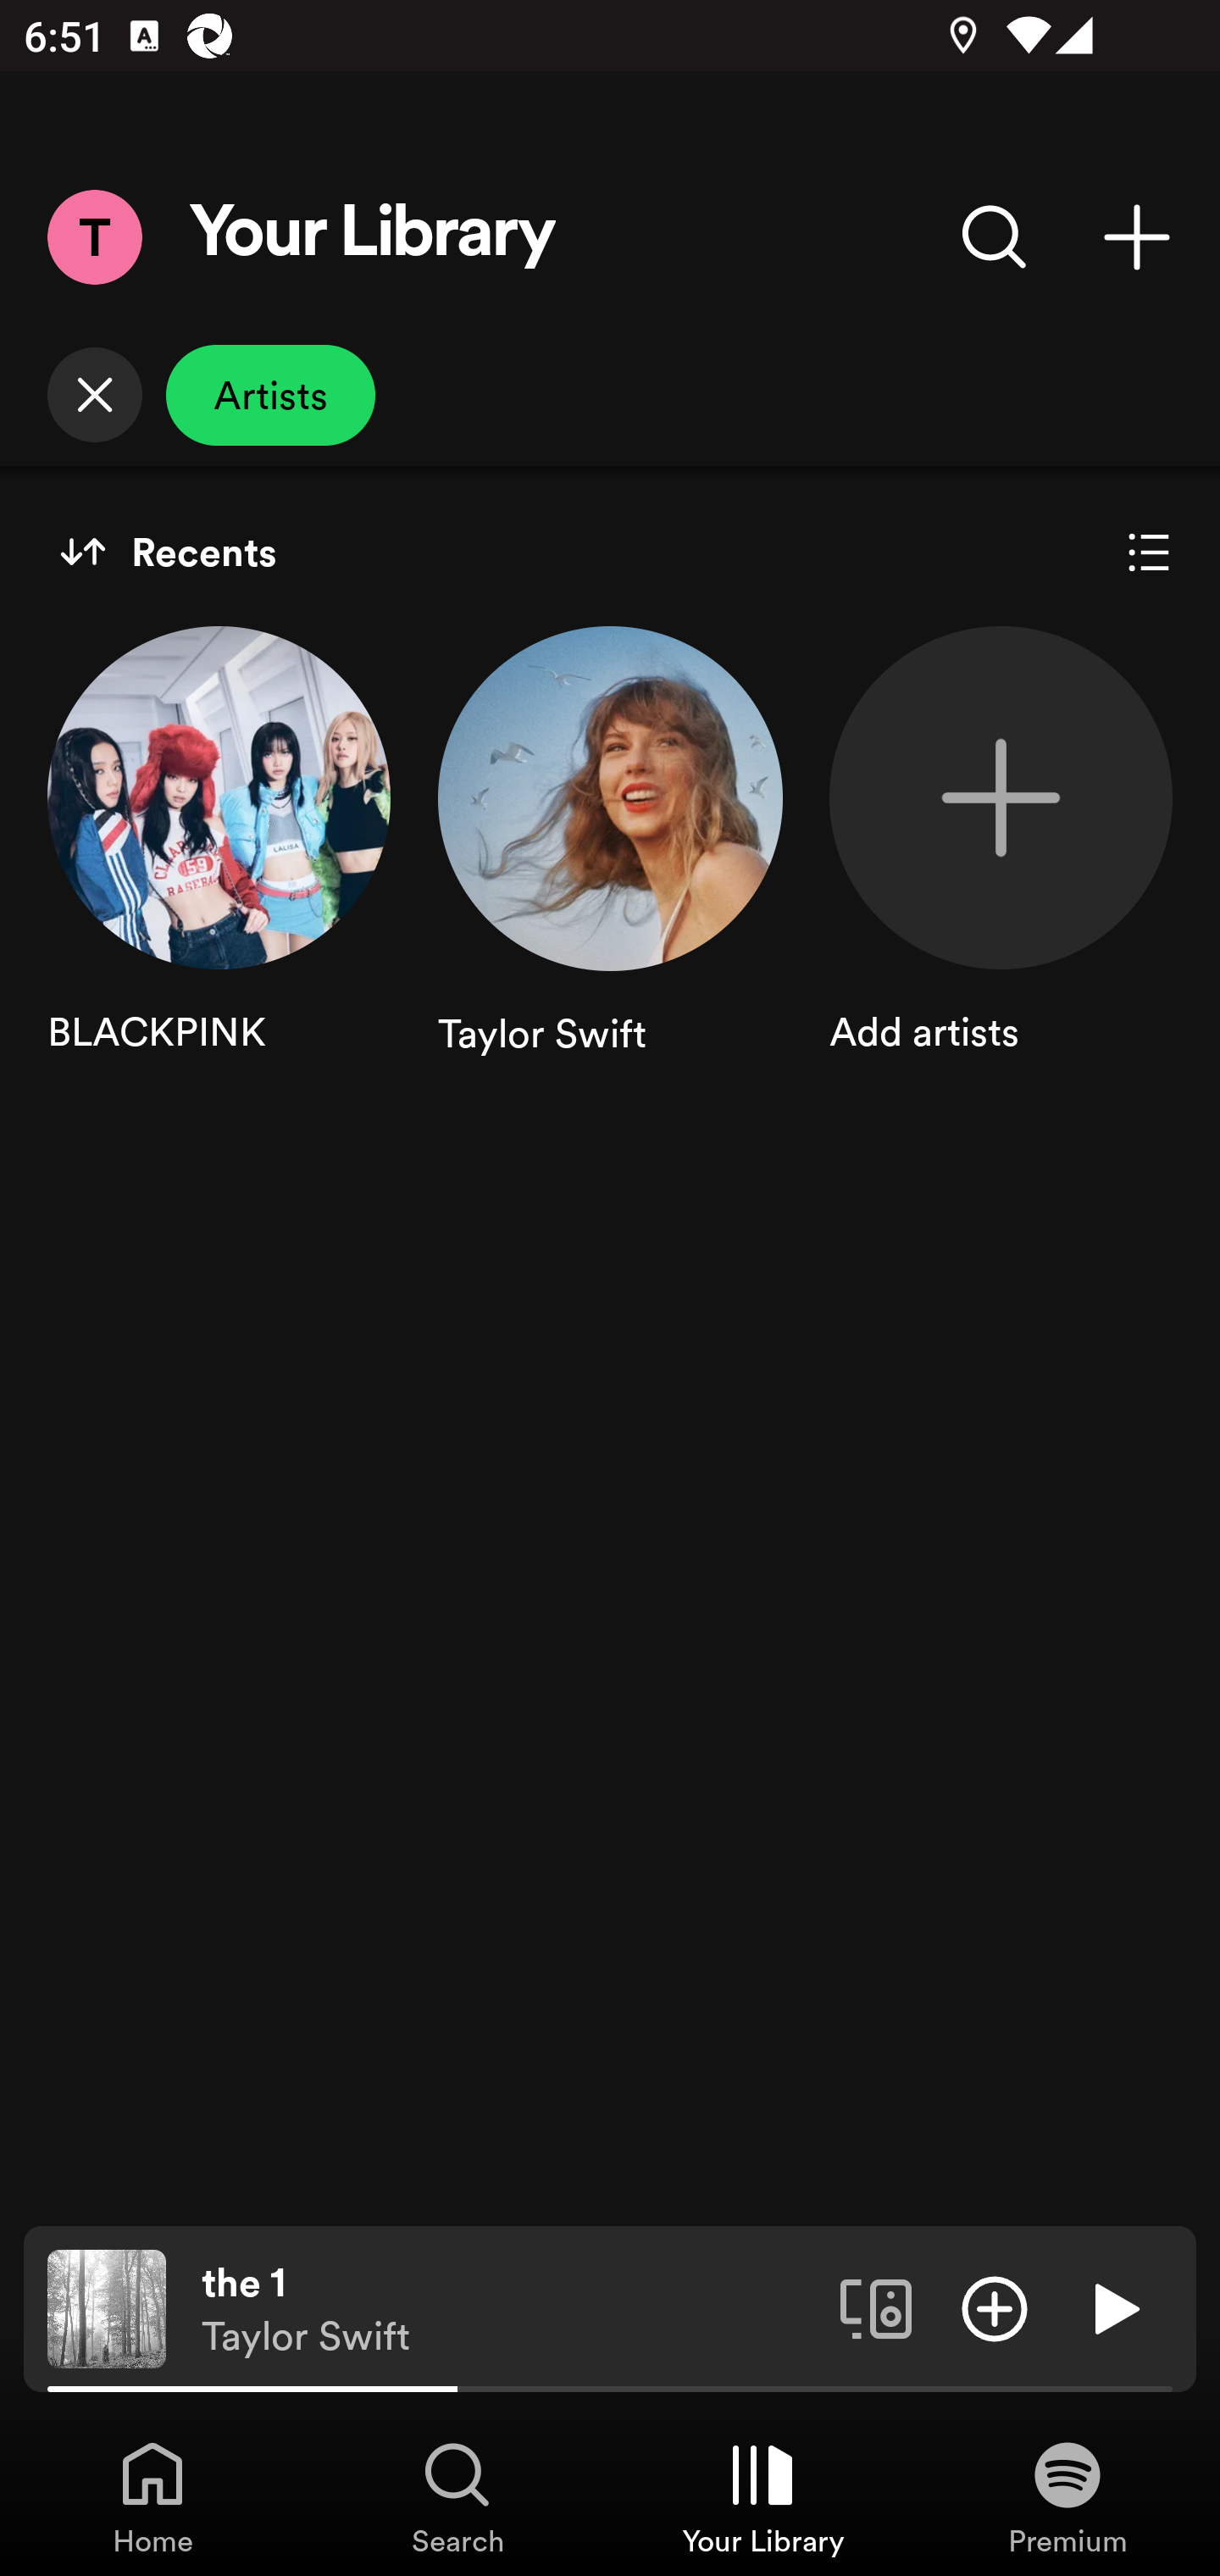 Image resolution: width=1220 pixels, height=2576 pixels. I want to click on Connect to a device. Opens the devices menu, so click(876, 2307).